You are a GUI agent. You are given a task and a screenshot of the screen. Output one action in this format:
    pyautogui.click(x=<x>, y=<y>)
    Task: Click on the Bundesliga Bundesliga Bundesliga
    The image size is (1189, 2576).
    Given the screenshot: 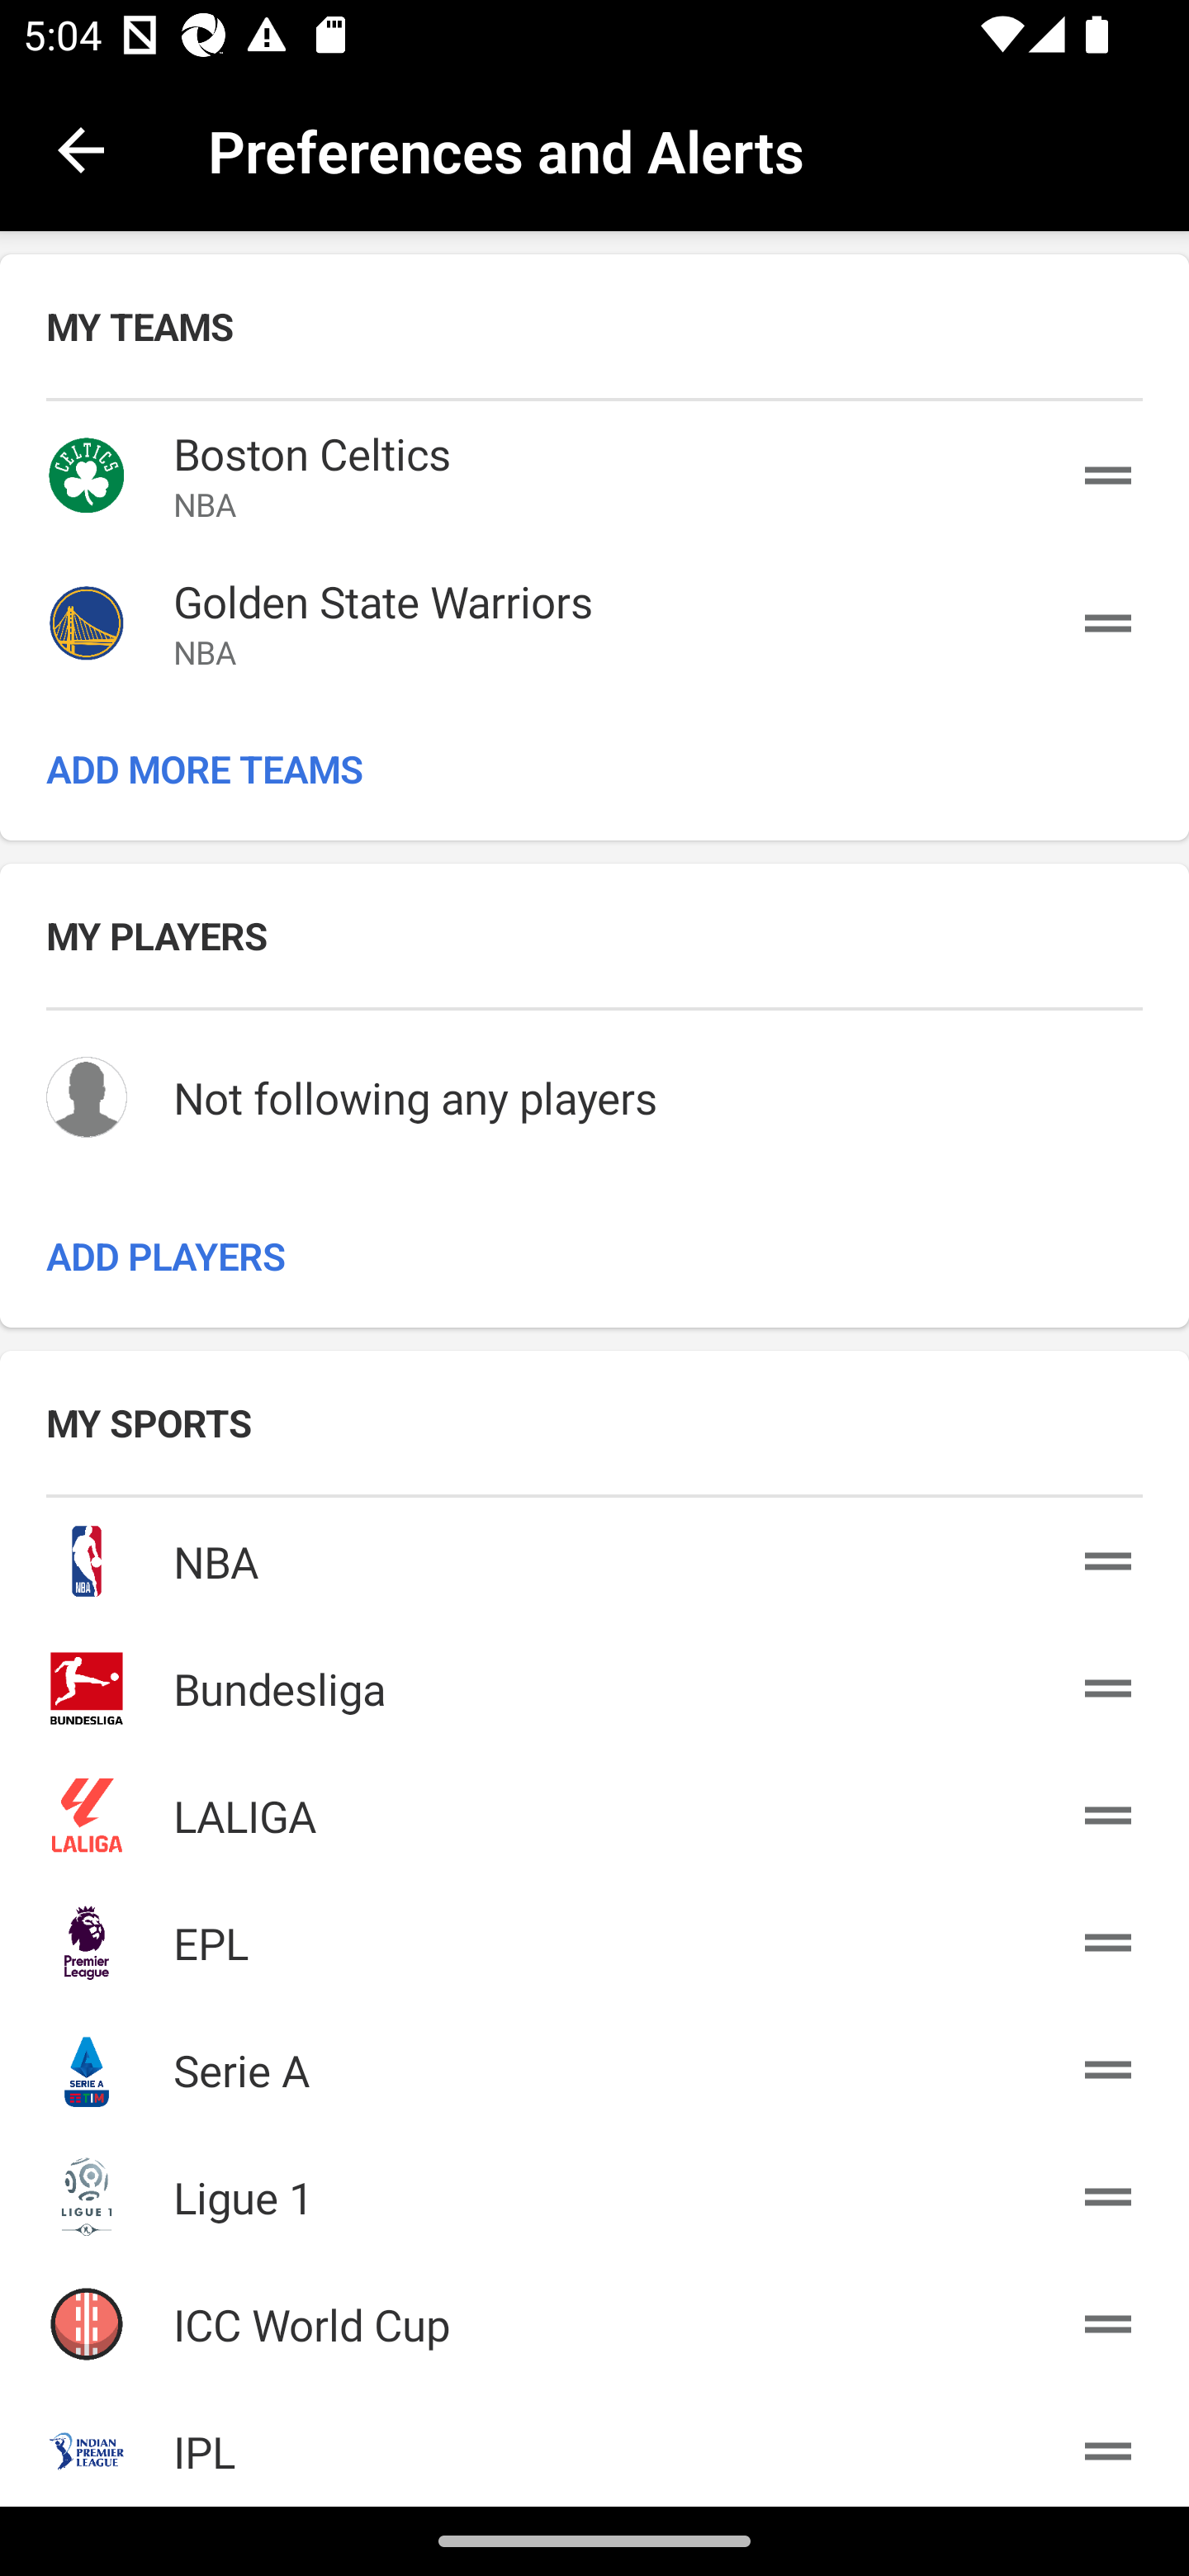 What is the action you would take?
    pyautogui.click(x=594, y=1683)
    